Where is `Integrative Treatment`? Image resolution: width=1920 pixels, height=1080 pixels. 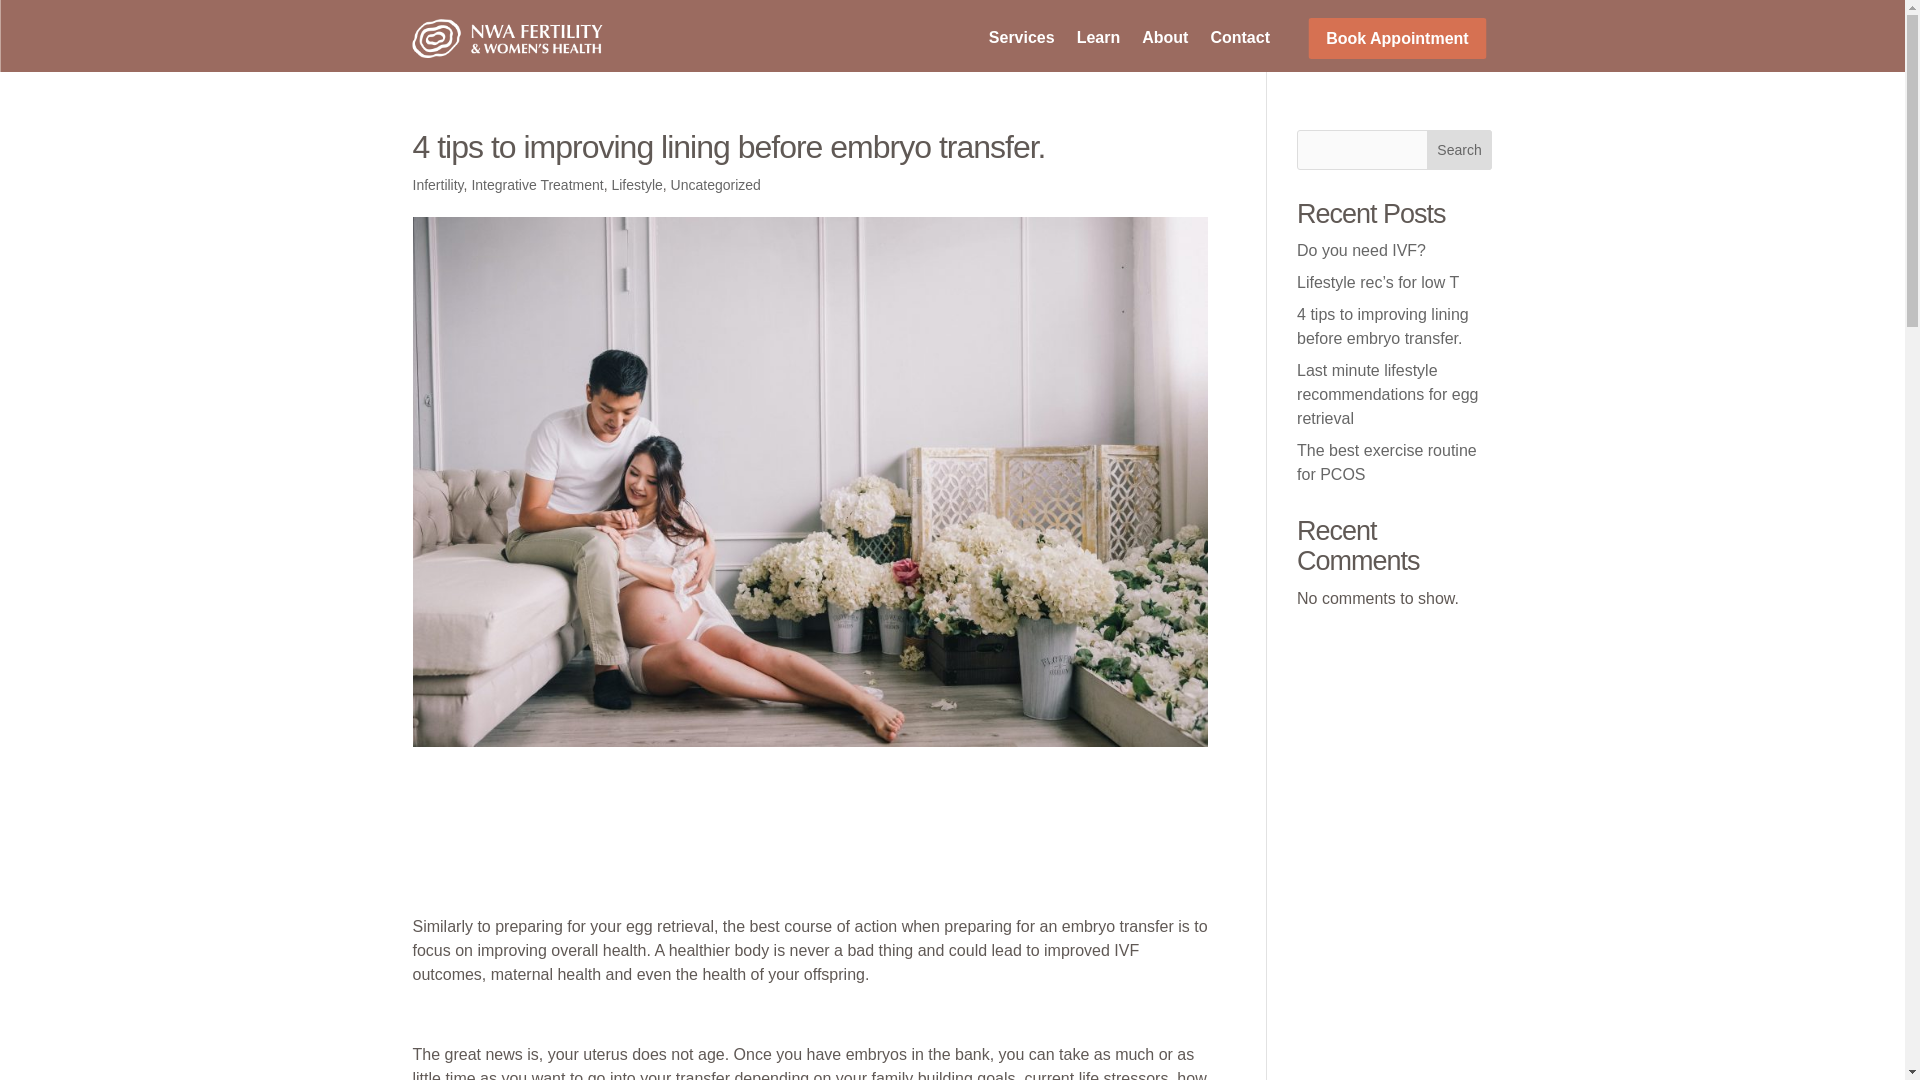
Integrative Treatment is located at coordinates (536, 185).